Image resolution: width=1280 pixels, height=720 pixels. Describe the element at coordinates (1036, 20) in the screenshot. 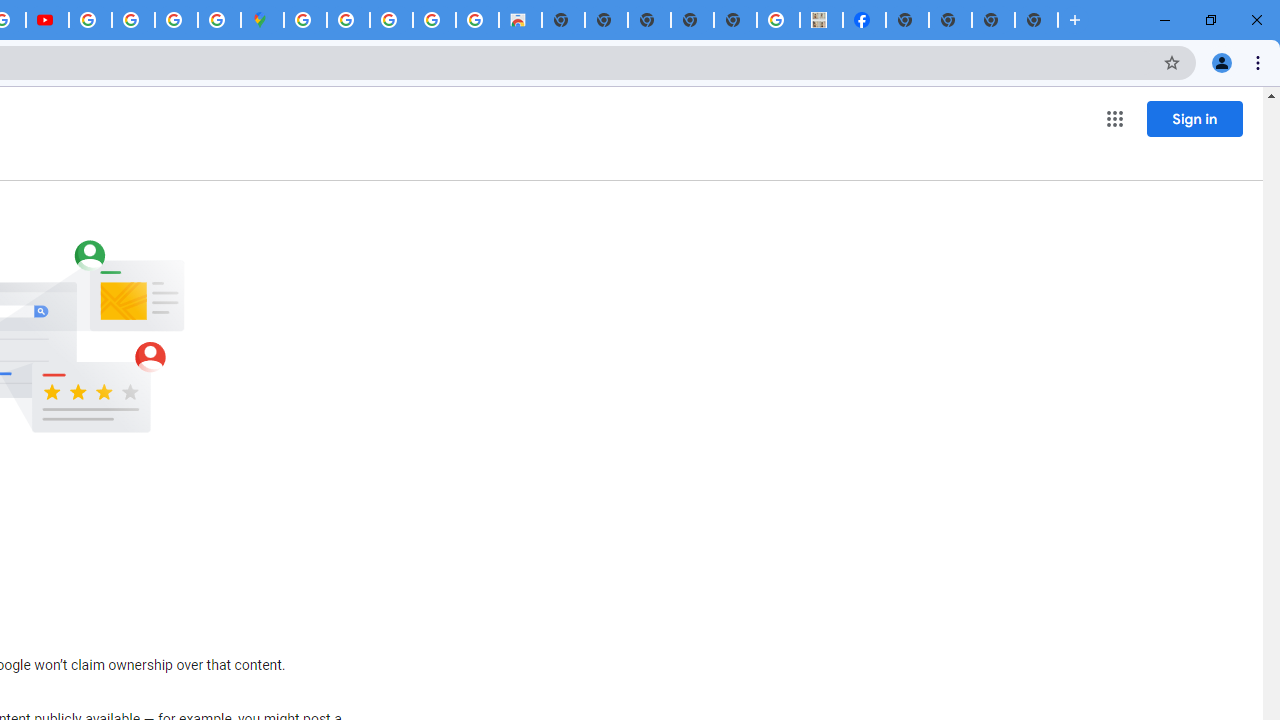

I see `New Tab` at that location.